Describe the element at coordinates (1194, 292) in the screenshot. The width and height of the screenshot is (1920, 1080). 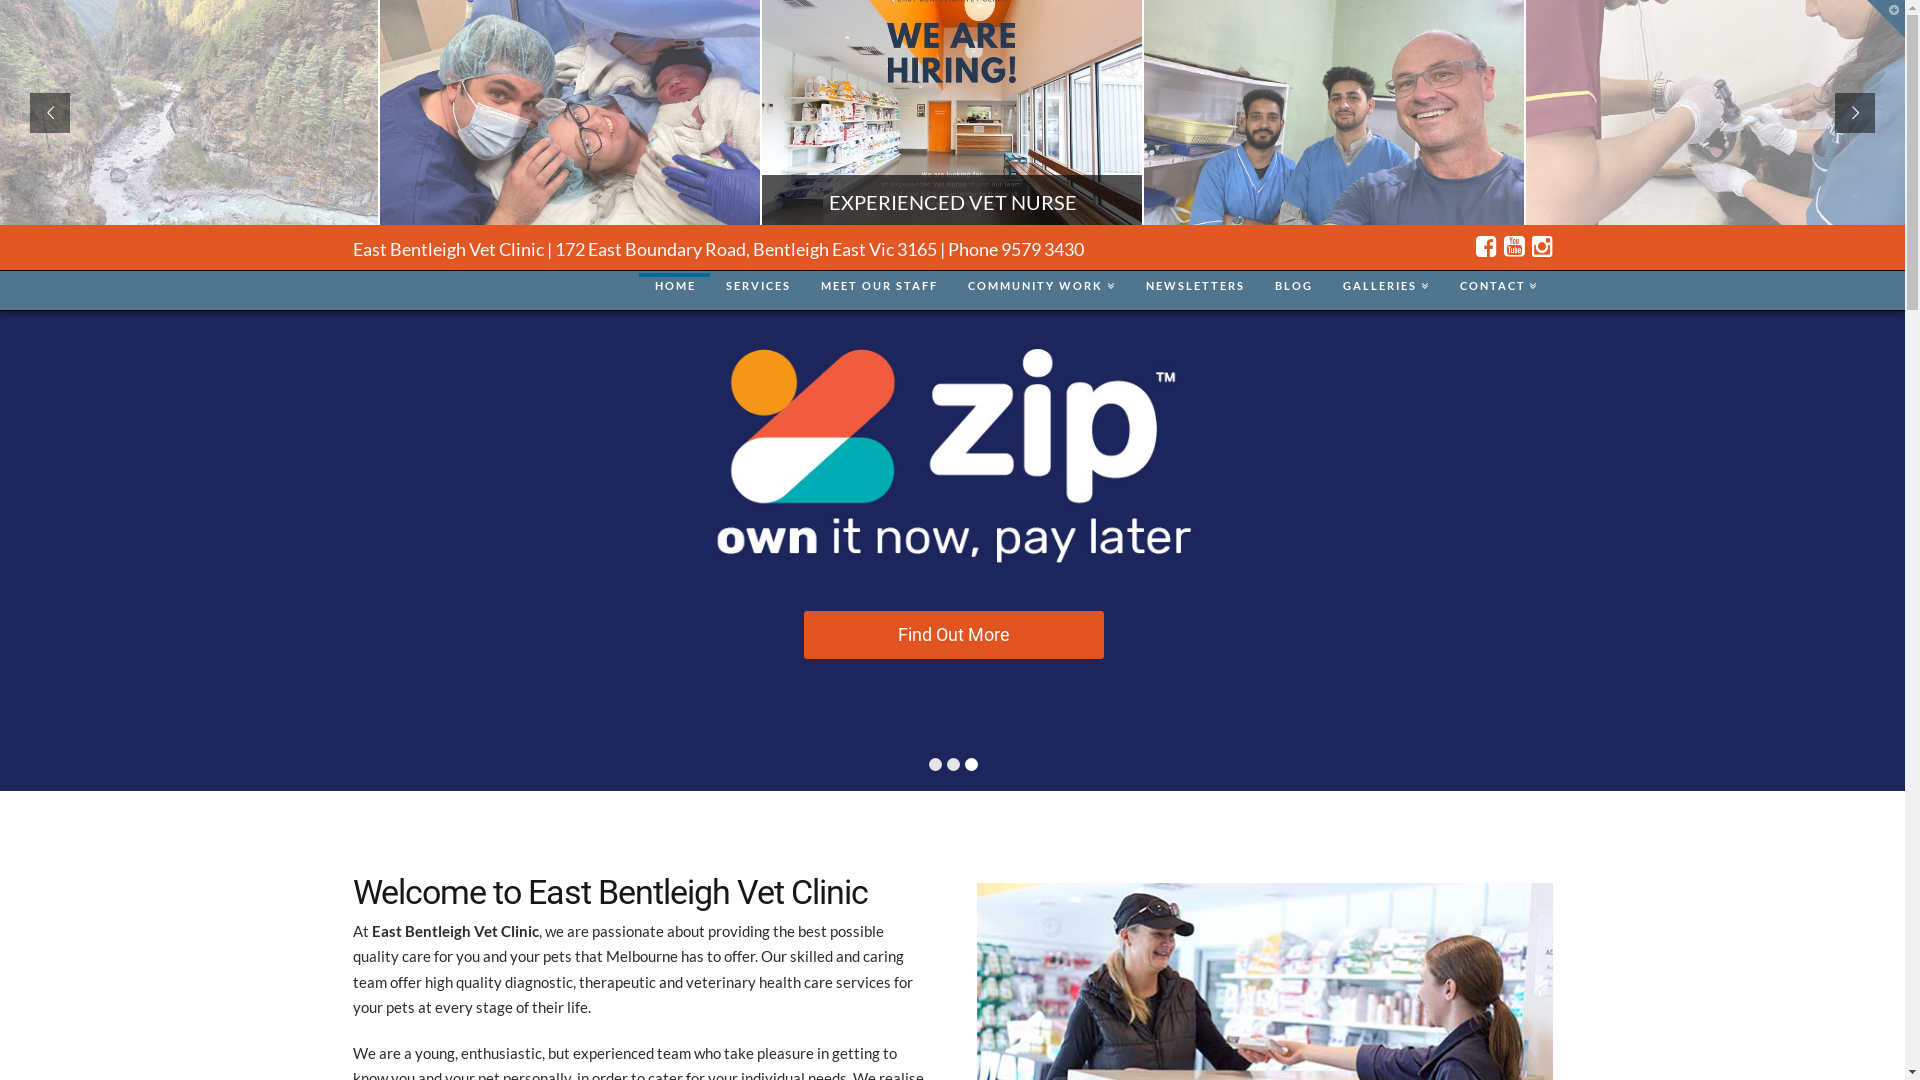
I see `NEWSLETTERS` at that location.